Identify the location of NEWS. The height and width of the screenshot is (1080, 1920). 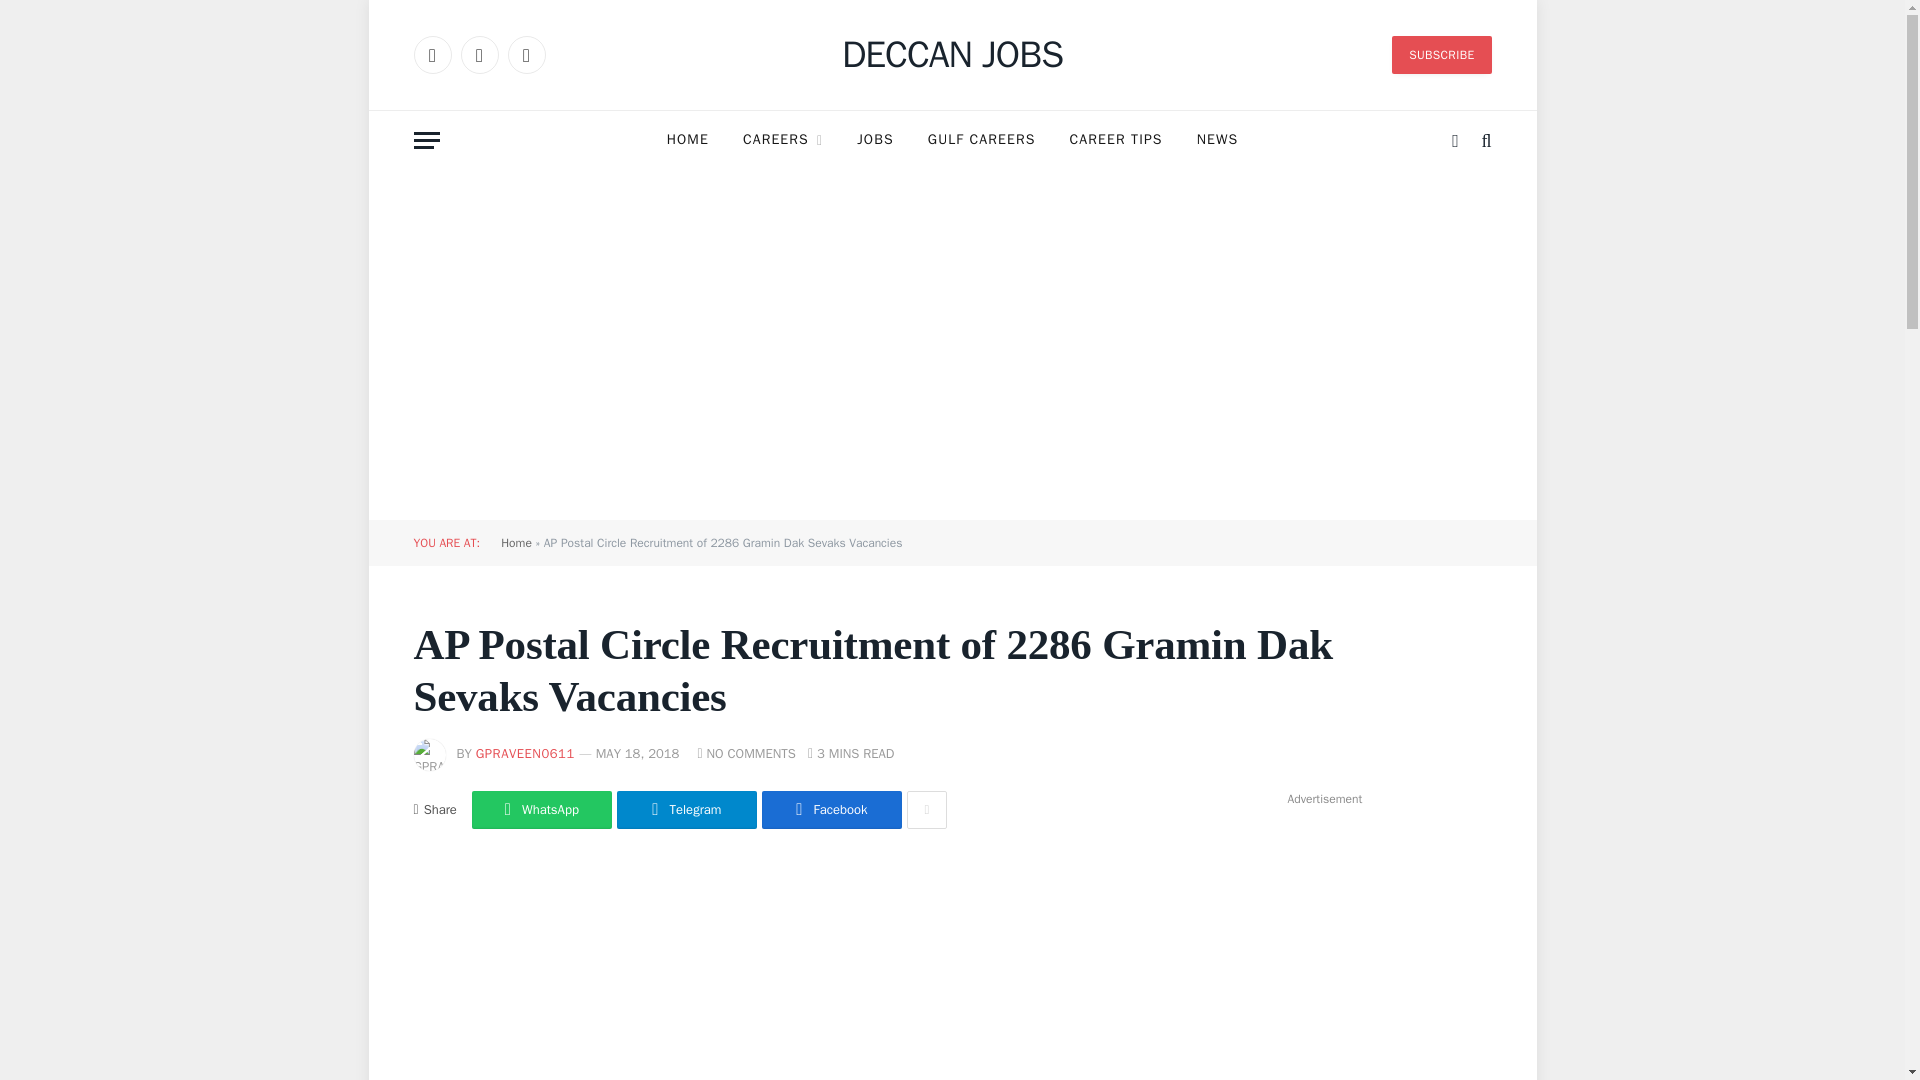
(1218, 140).